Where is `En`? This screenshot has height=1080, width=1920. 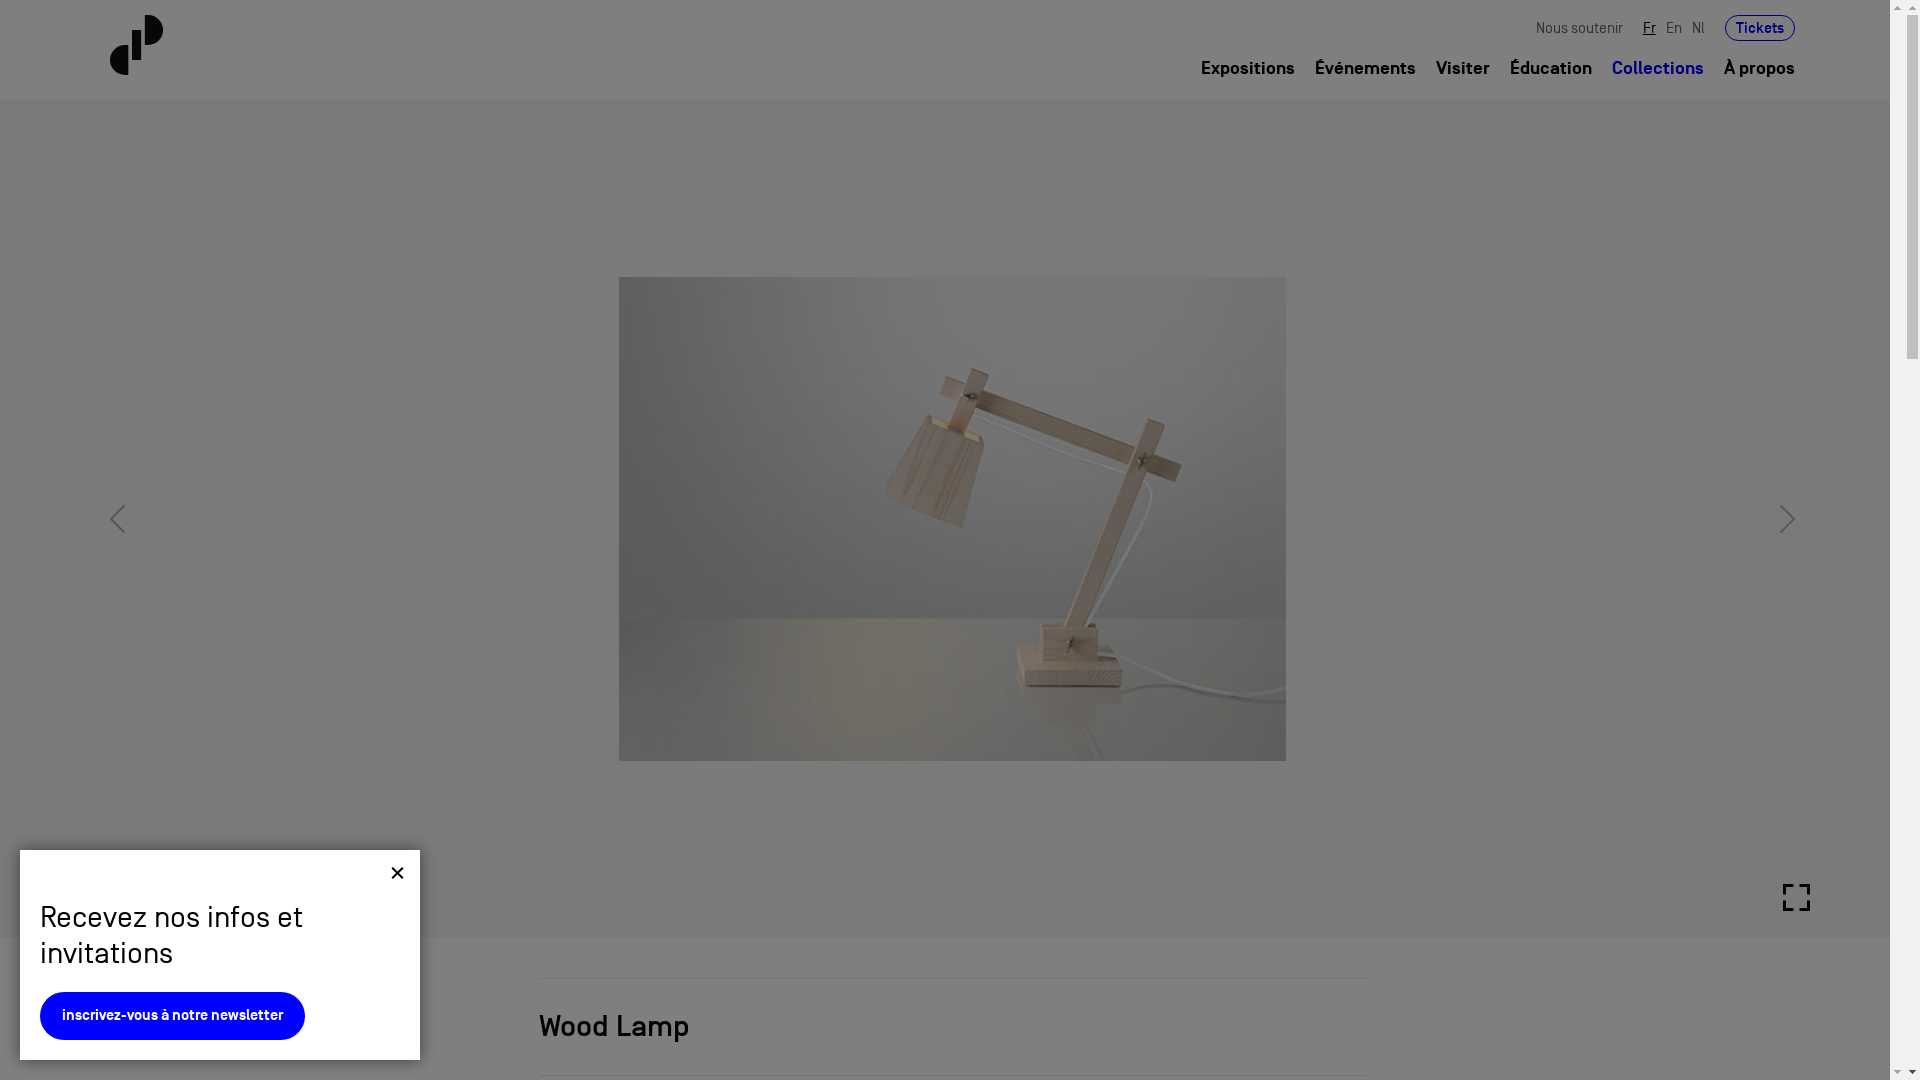 En is located at coordinates (1674, 28).